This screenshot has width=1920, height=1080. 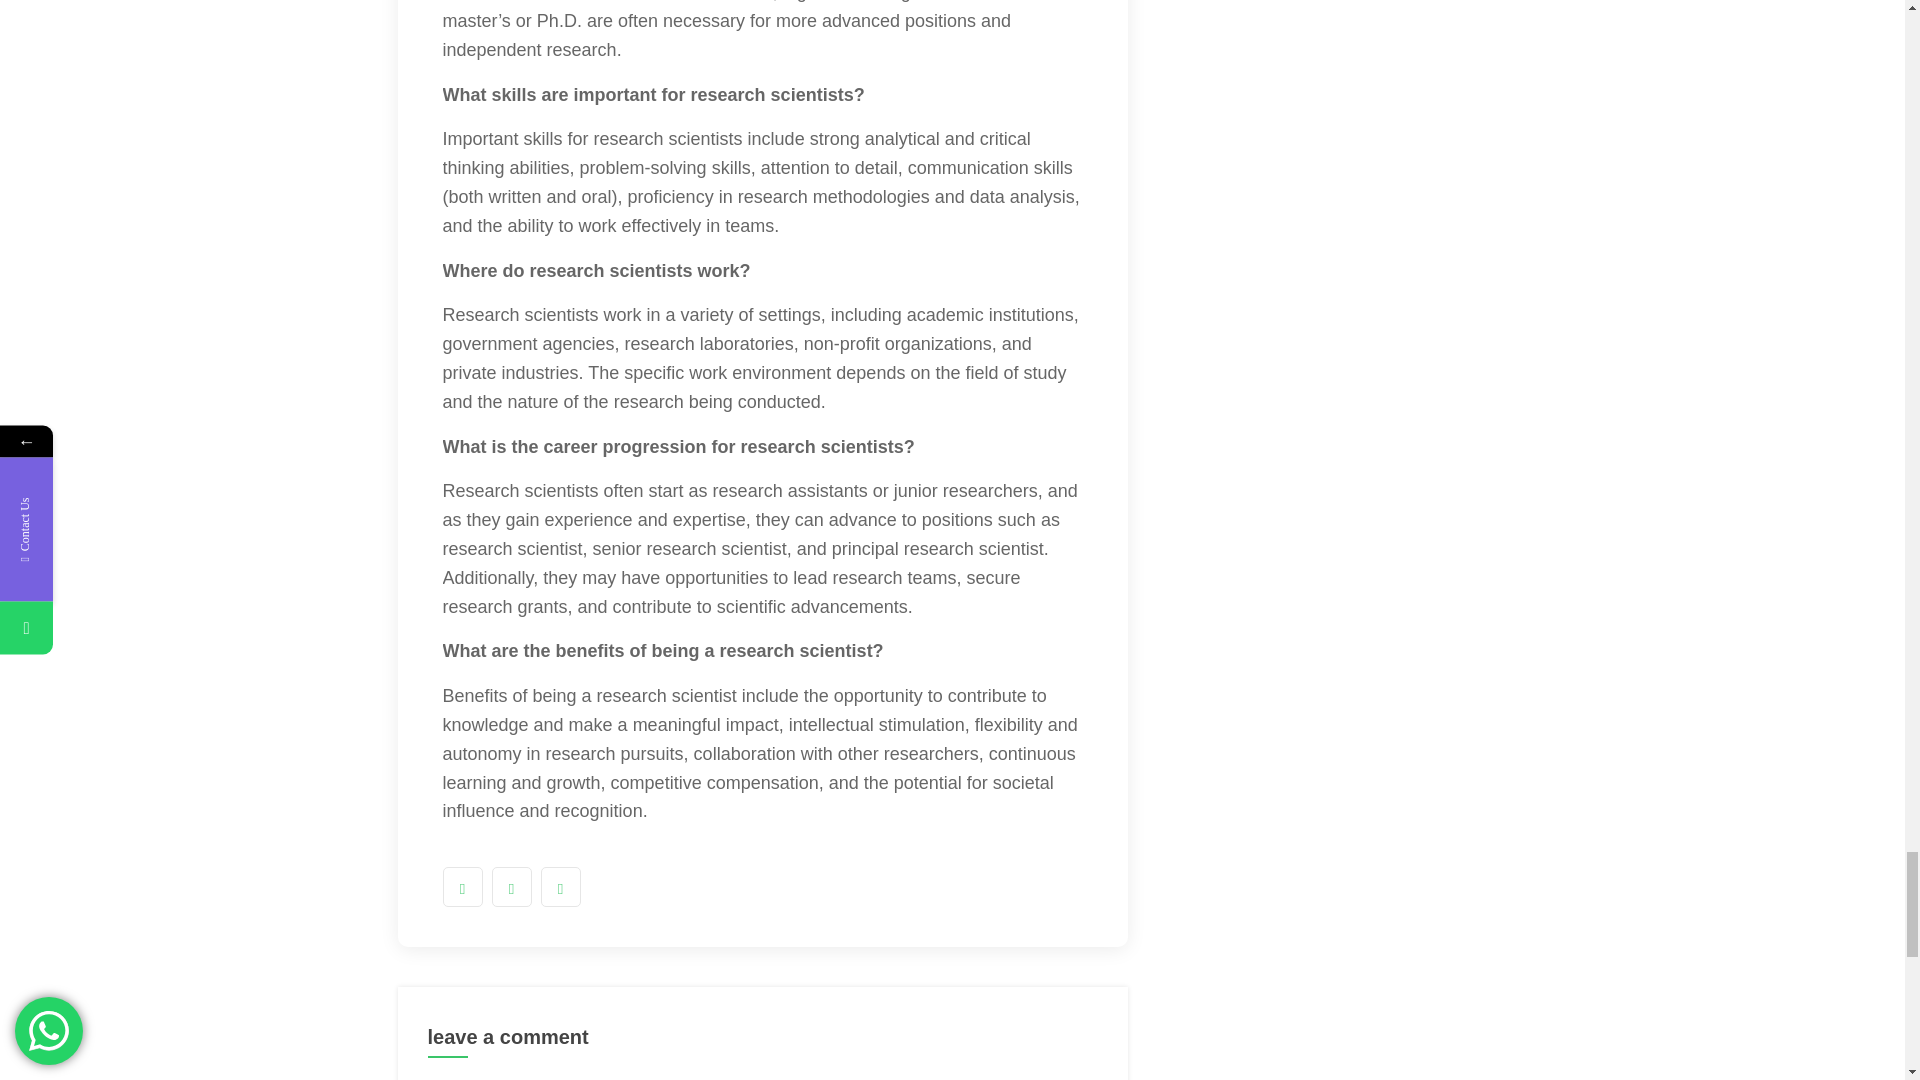 I want to click on Instagram, so click(x=559, y=887).